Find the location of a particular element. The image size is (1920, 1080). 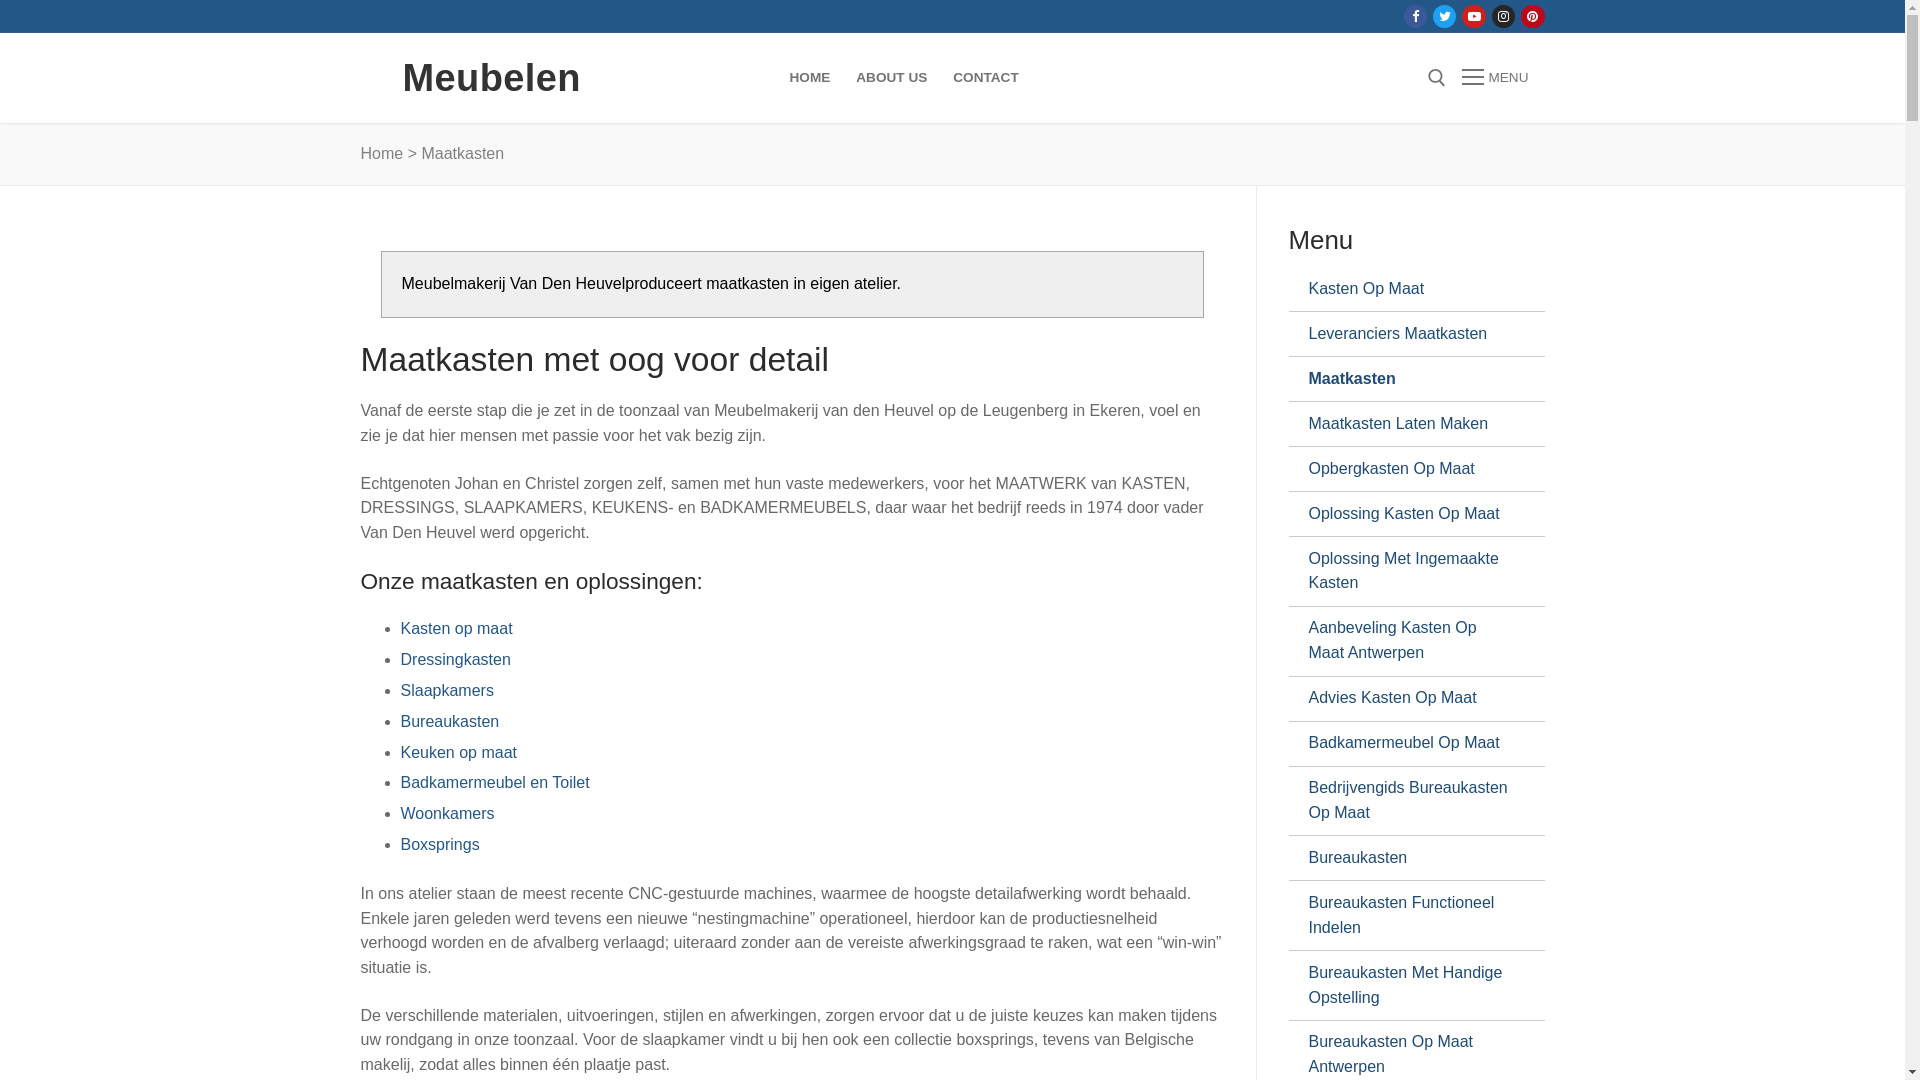

Keuken op maat is located at coordinates (458, 752).